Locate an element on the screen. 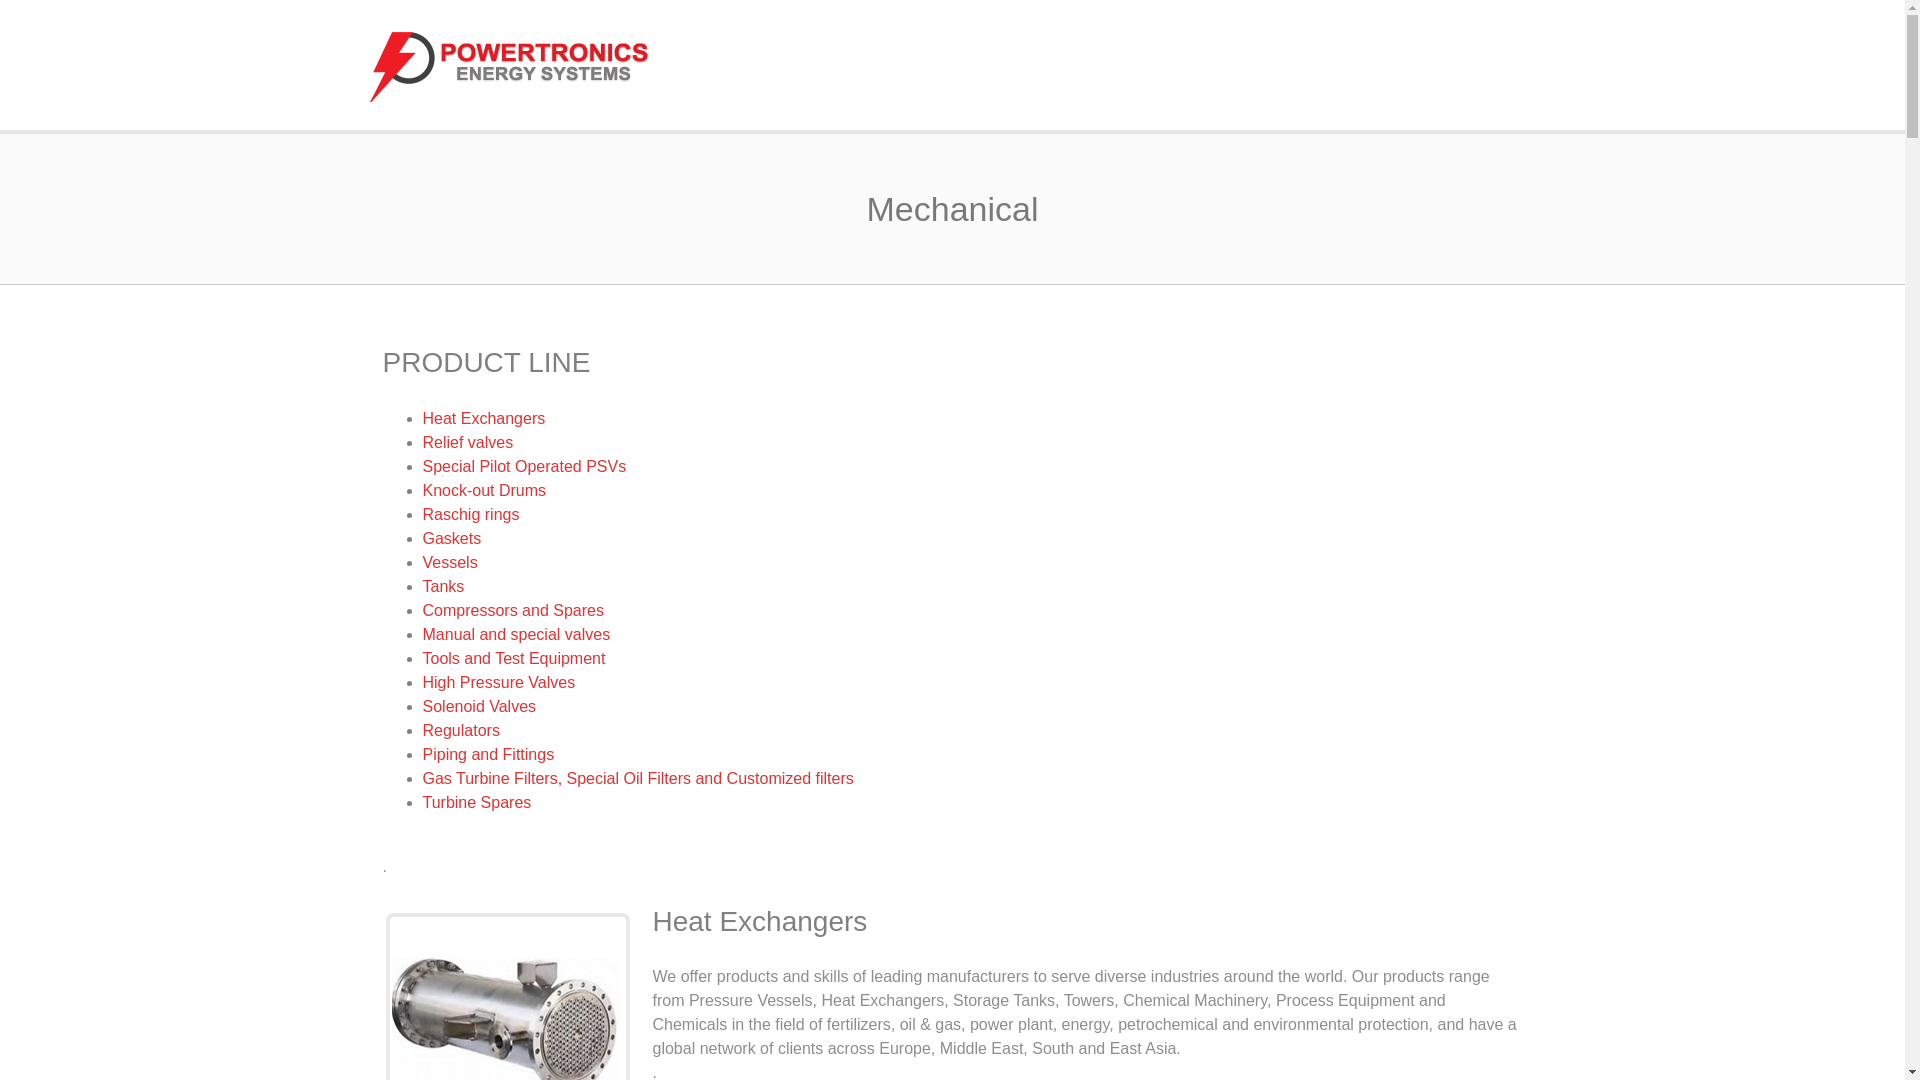  Tanks is located at coordinates (443, 586).